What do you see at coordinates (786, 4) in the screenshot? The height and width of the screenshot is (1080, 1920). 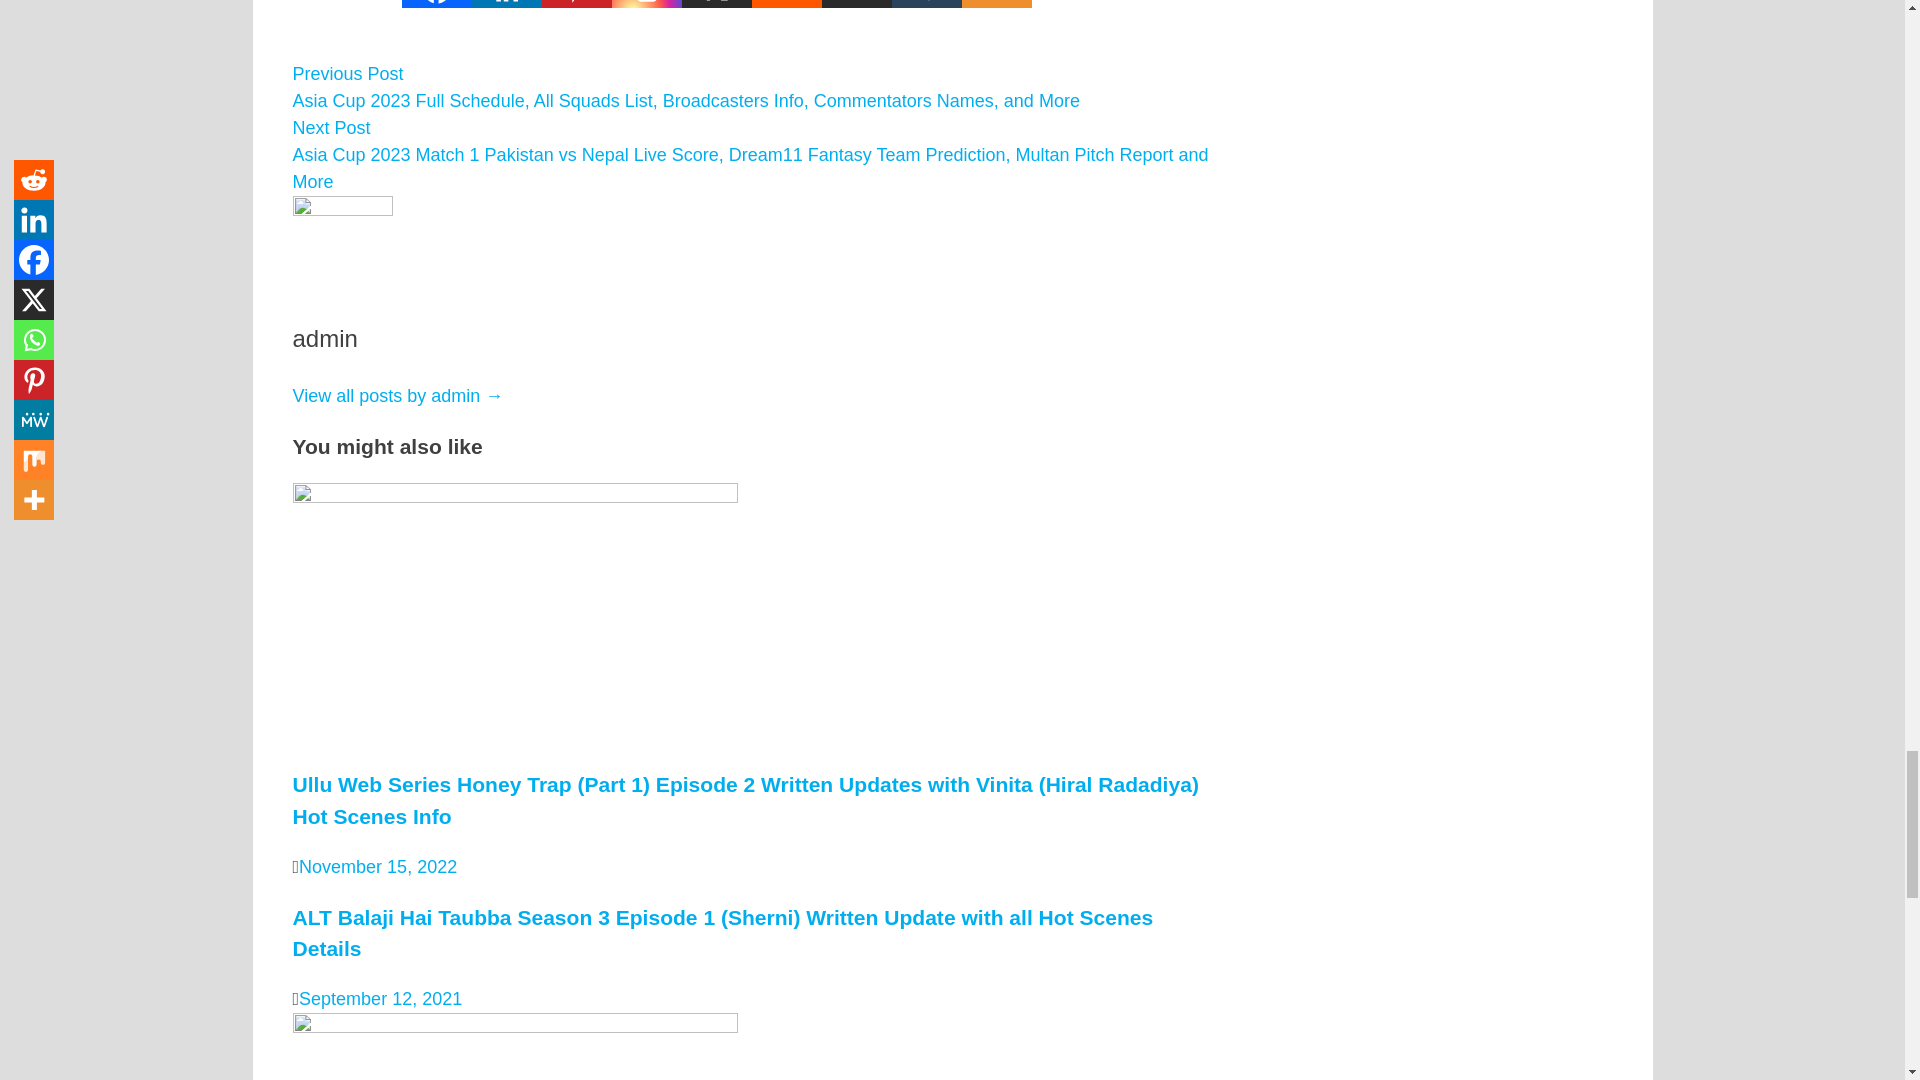 I see `Reddit` at bounding box center [786, 4].